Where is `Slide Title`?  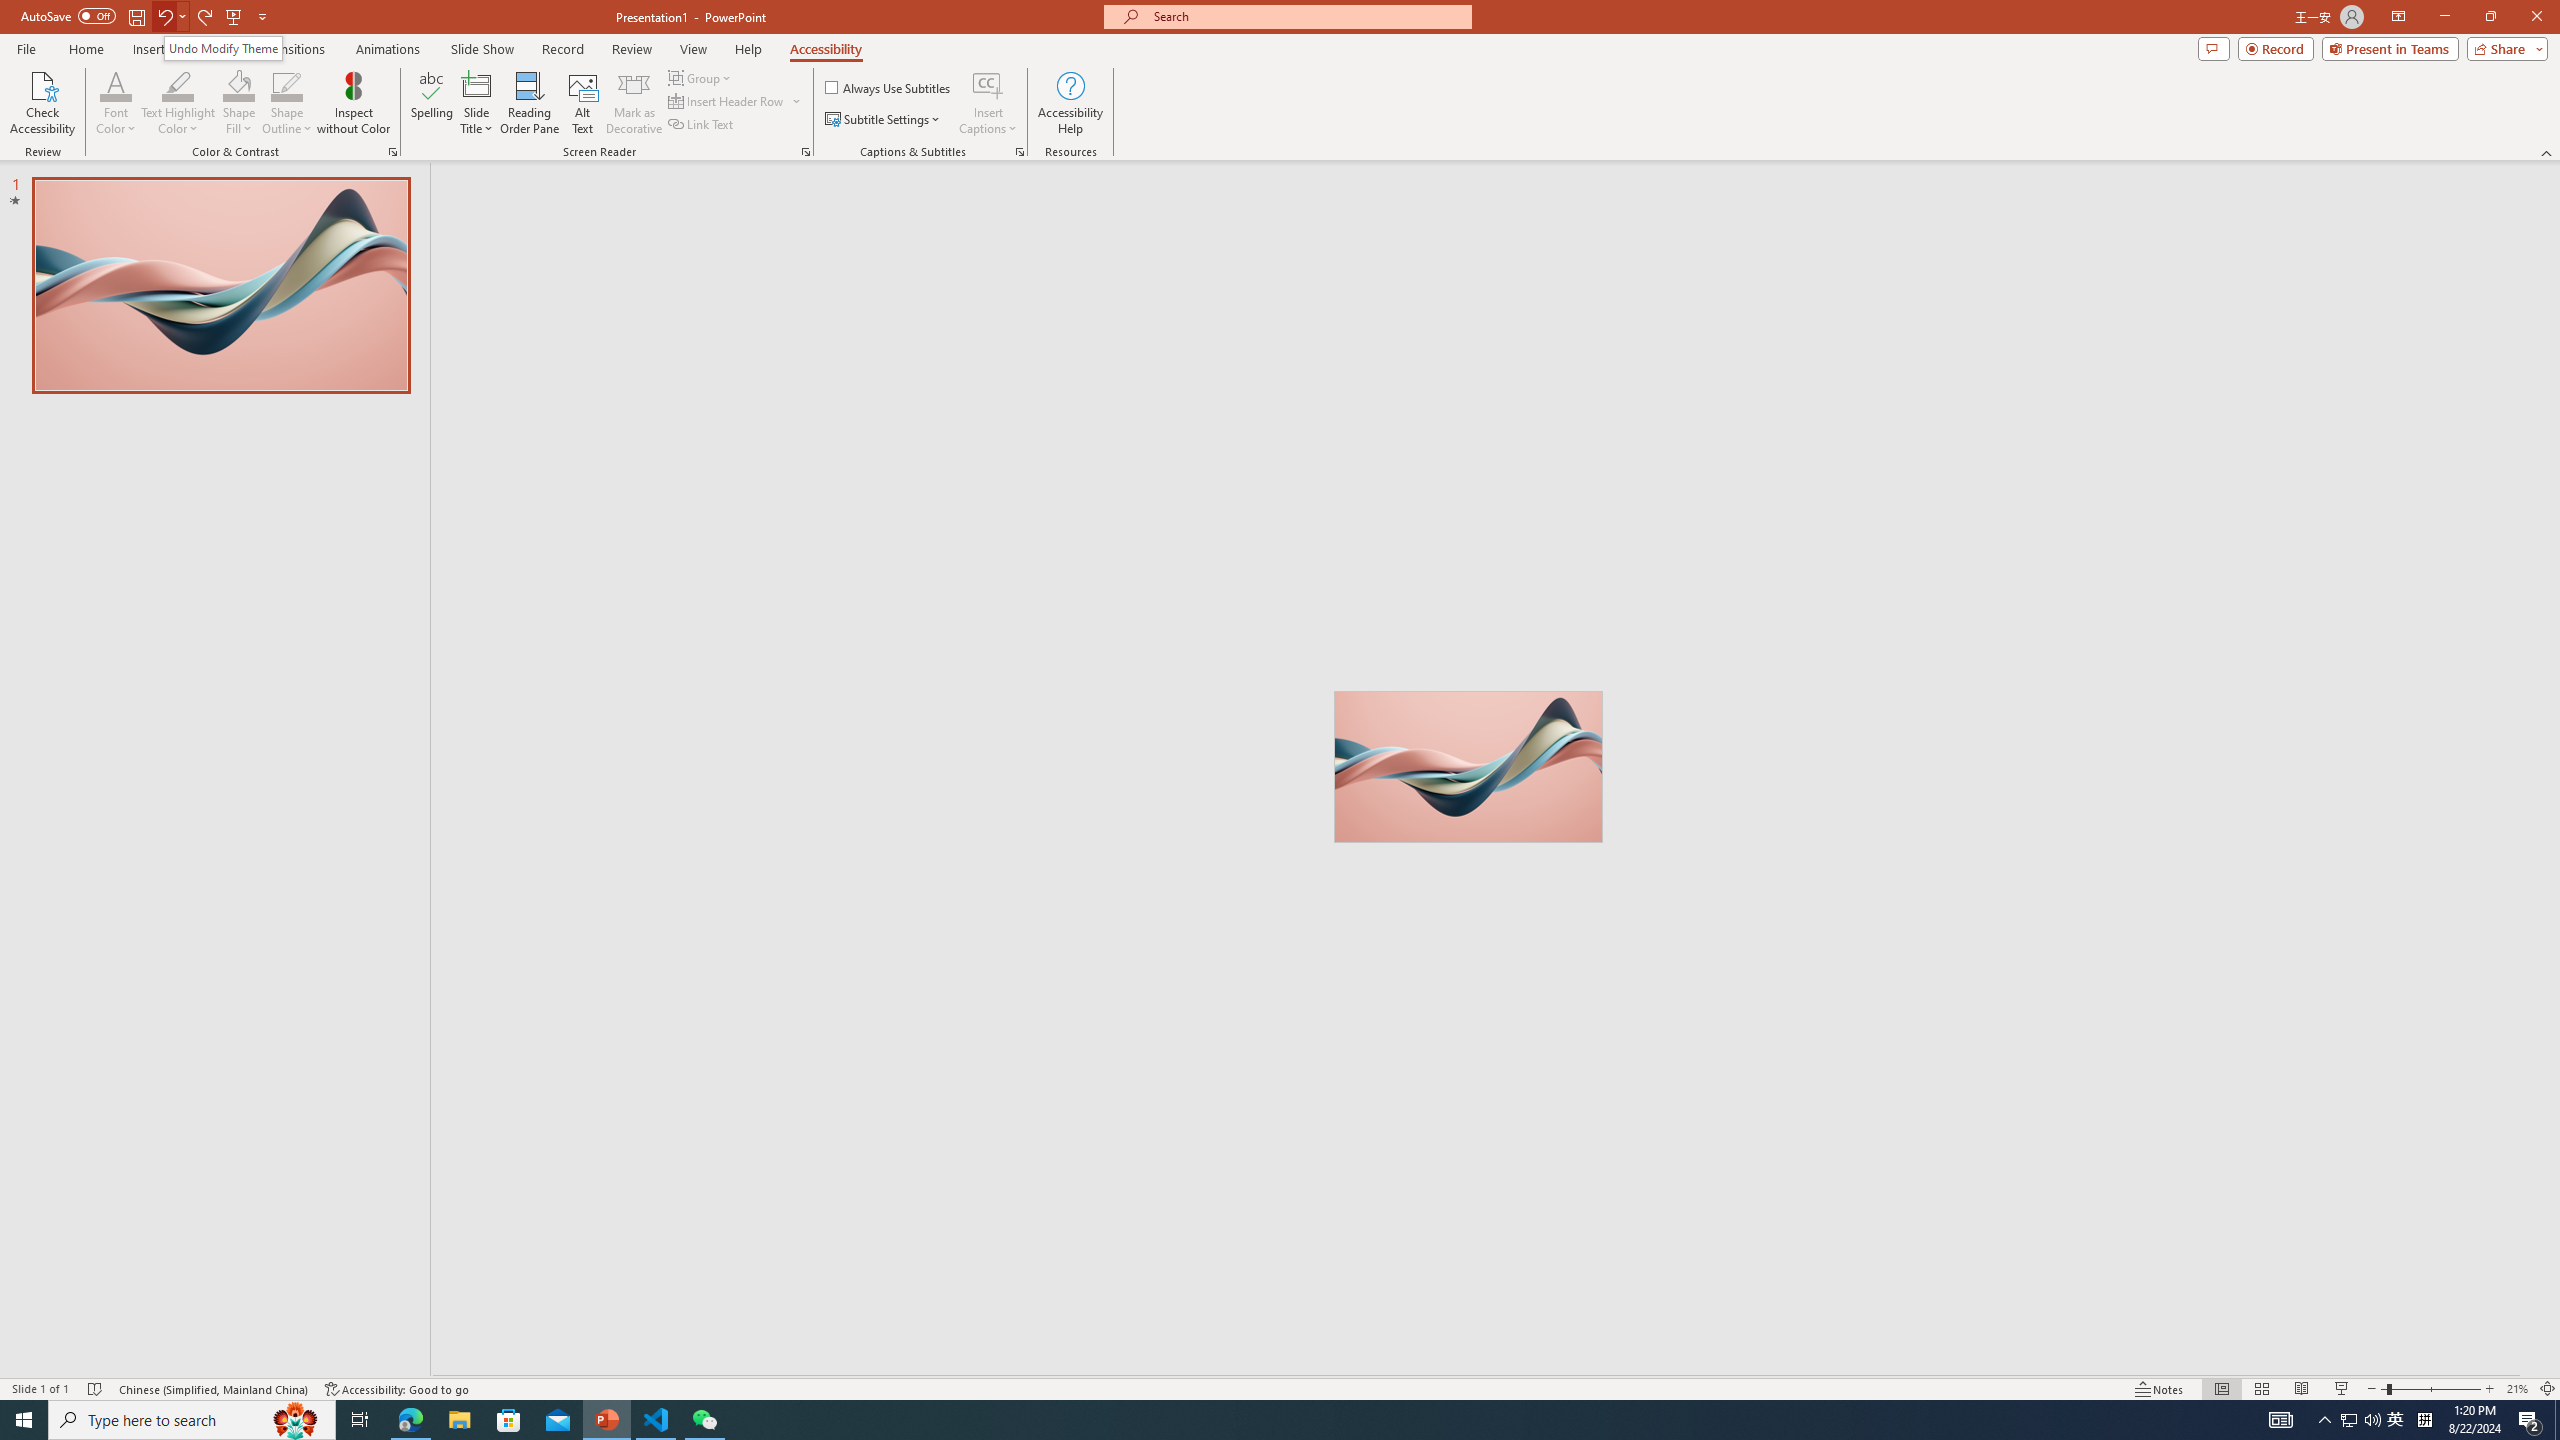 Slide Title is located at coordinates (477, 103).